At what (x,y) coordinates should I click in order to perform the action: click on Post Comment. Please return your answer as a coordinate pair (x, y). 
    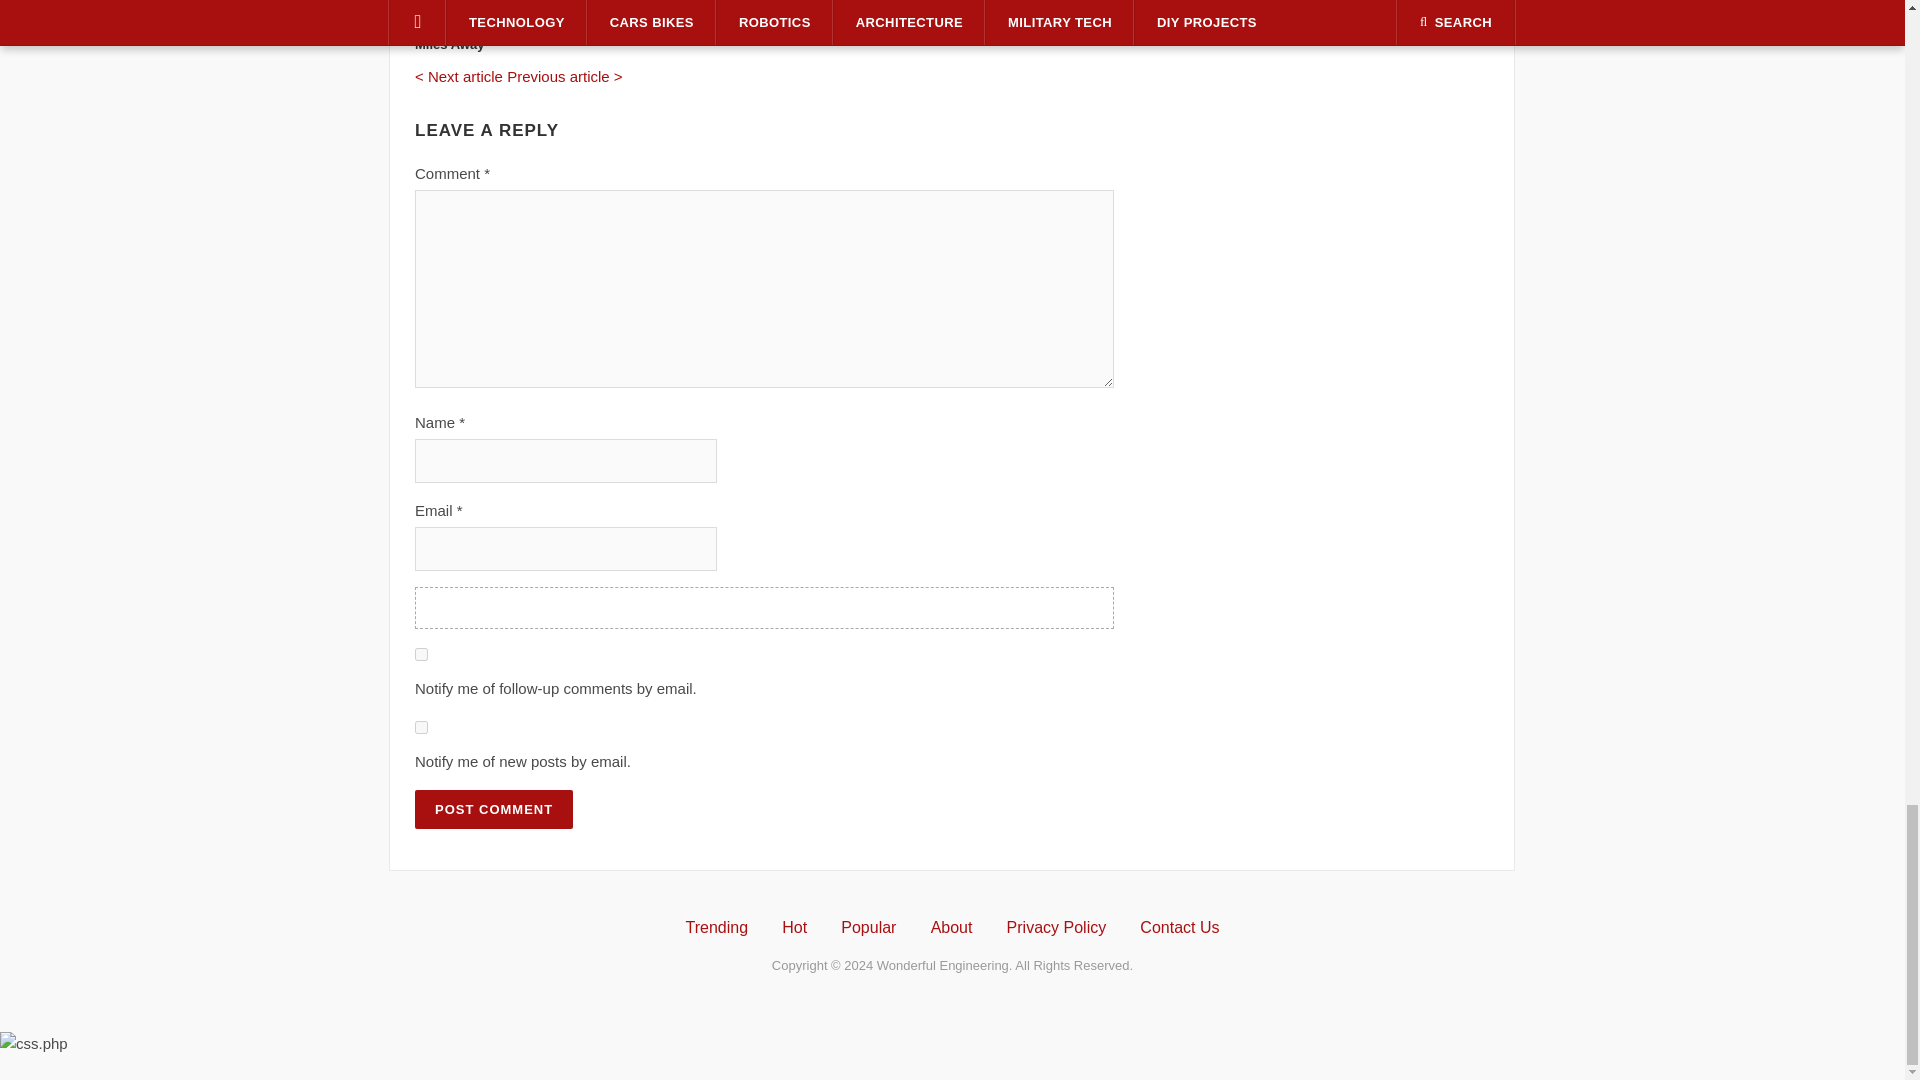
    Looking at the image, I should click on (493, 809).